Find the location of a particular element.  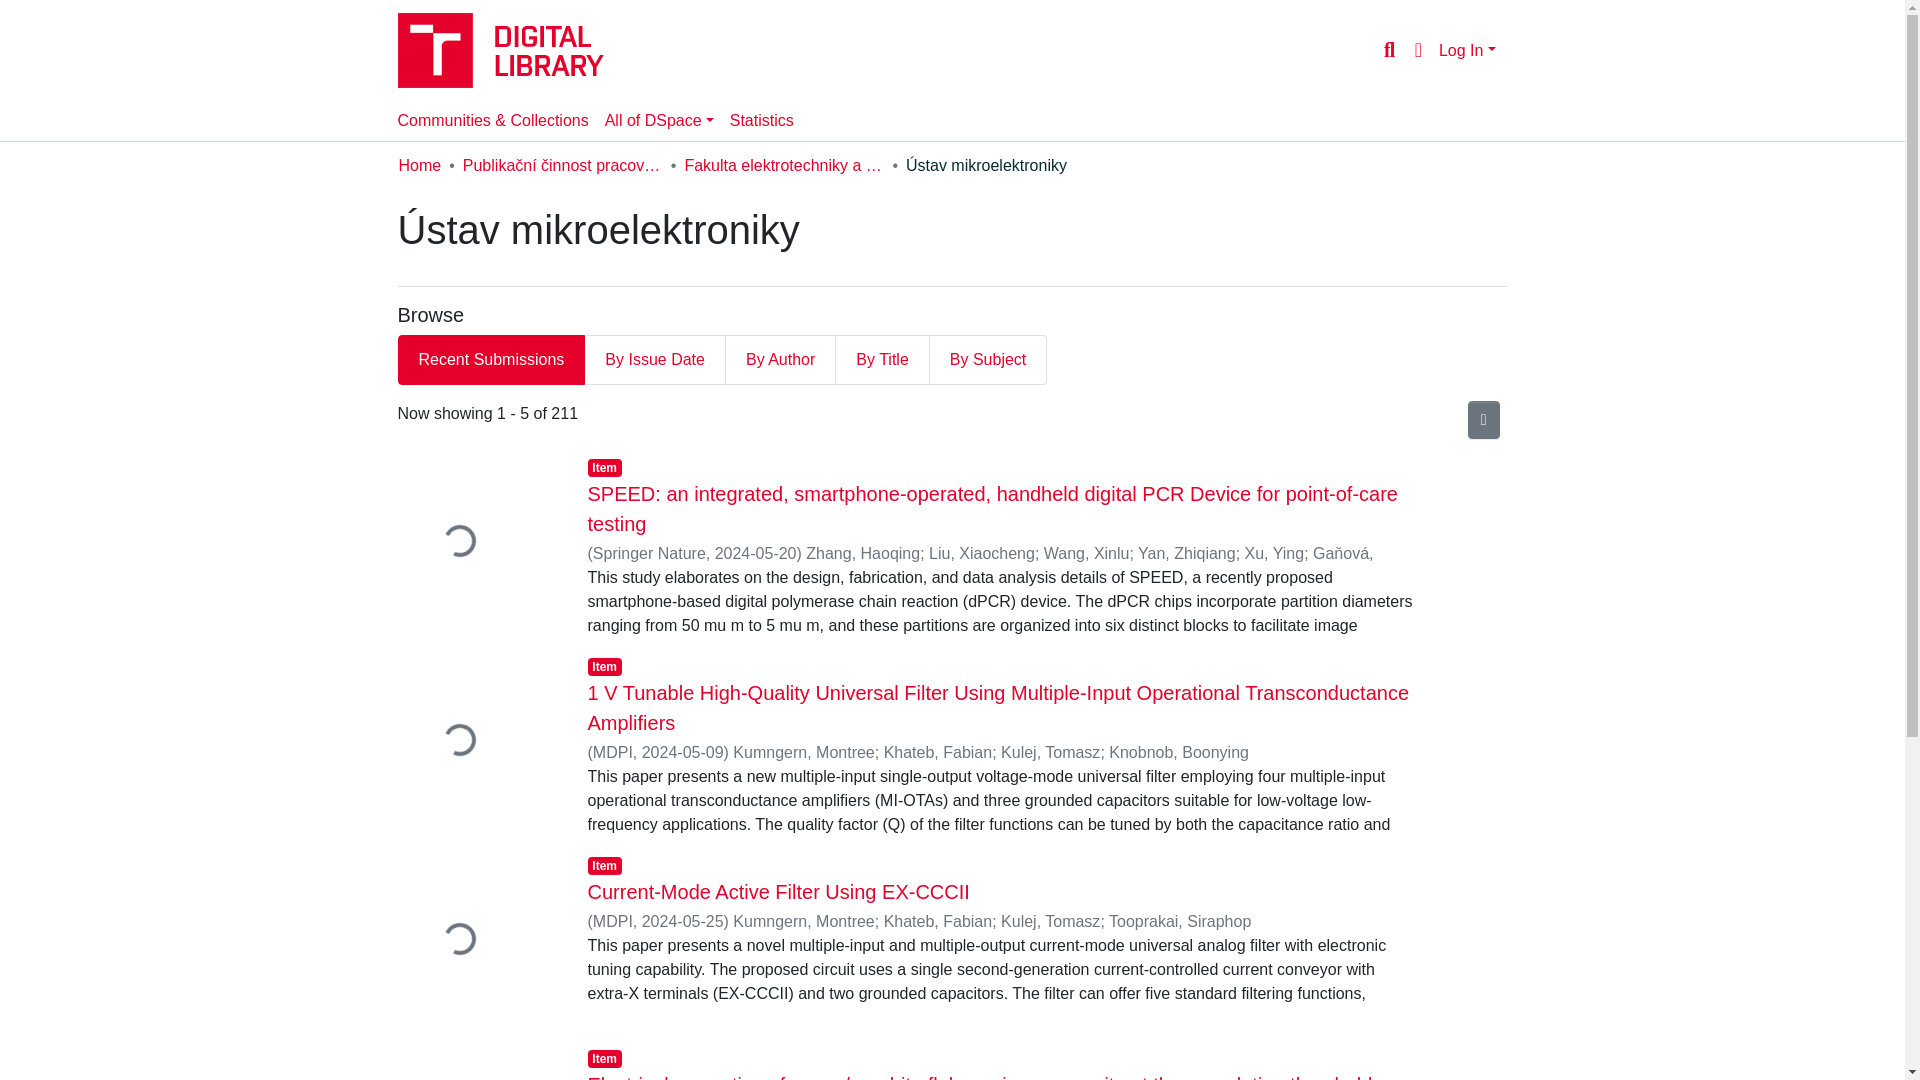

Loading... is located at coordinates (478, 742).